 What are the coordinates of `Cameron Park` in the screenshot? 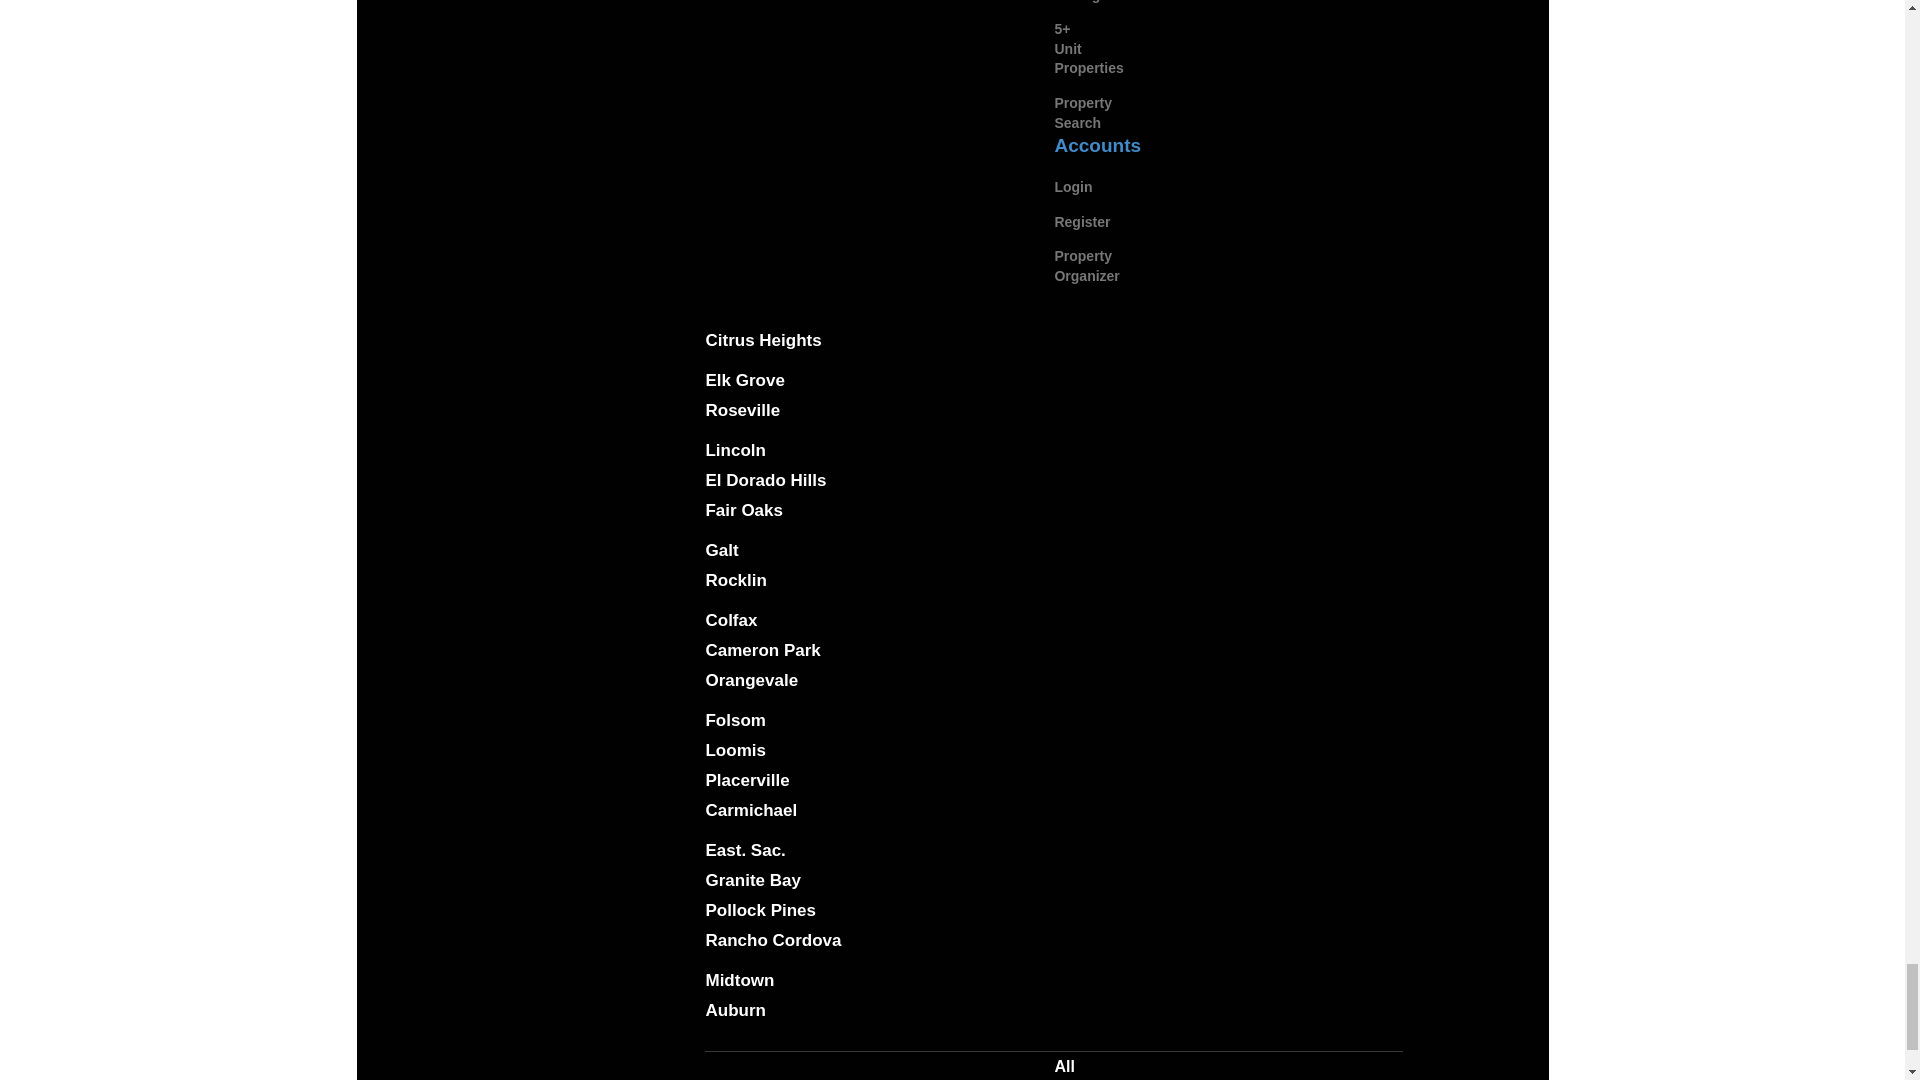 It's located at (762, 650).